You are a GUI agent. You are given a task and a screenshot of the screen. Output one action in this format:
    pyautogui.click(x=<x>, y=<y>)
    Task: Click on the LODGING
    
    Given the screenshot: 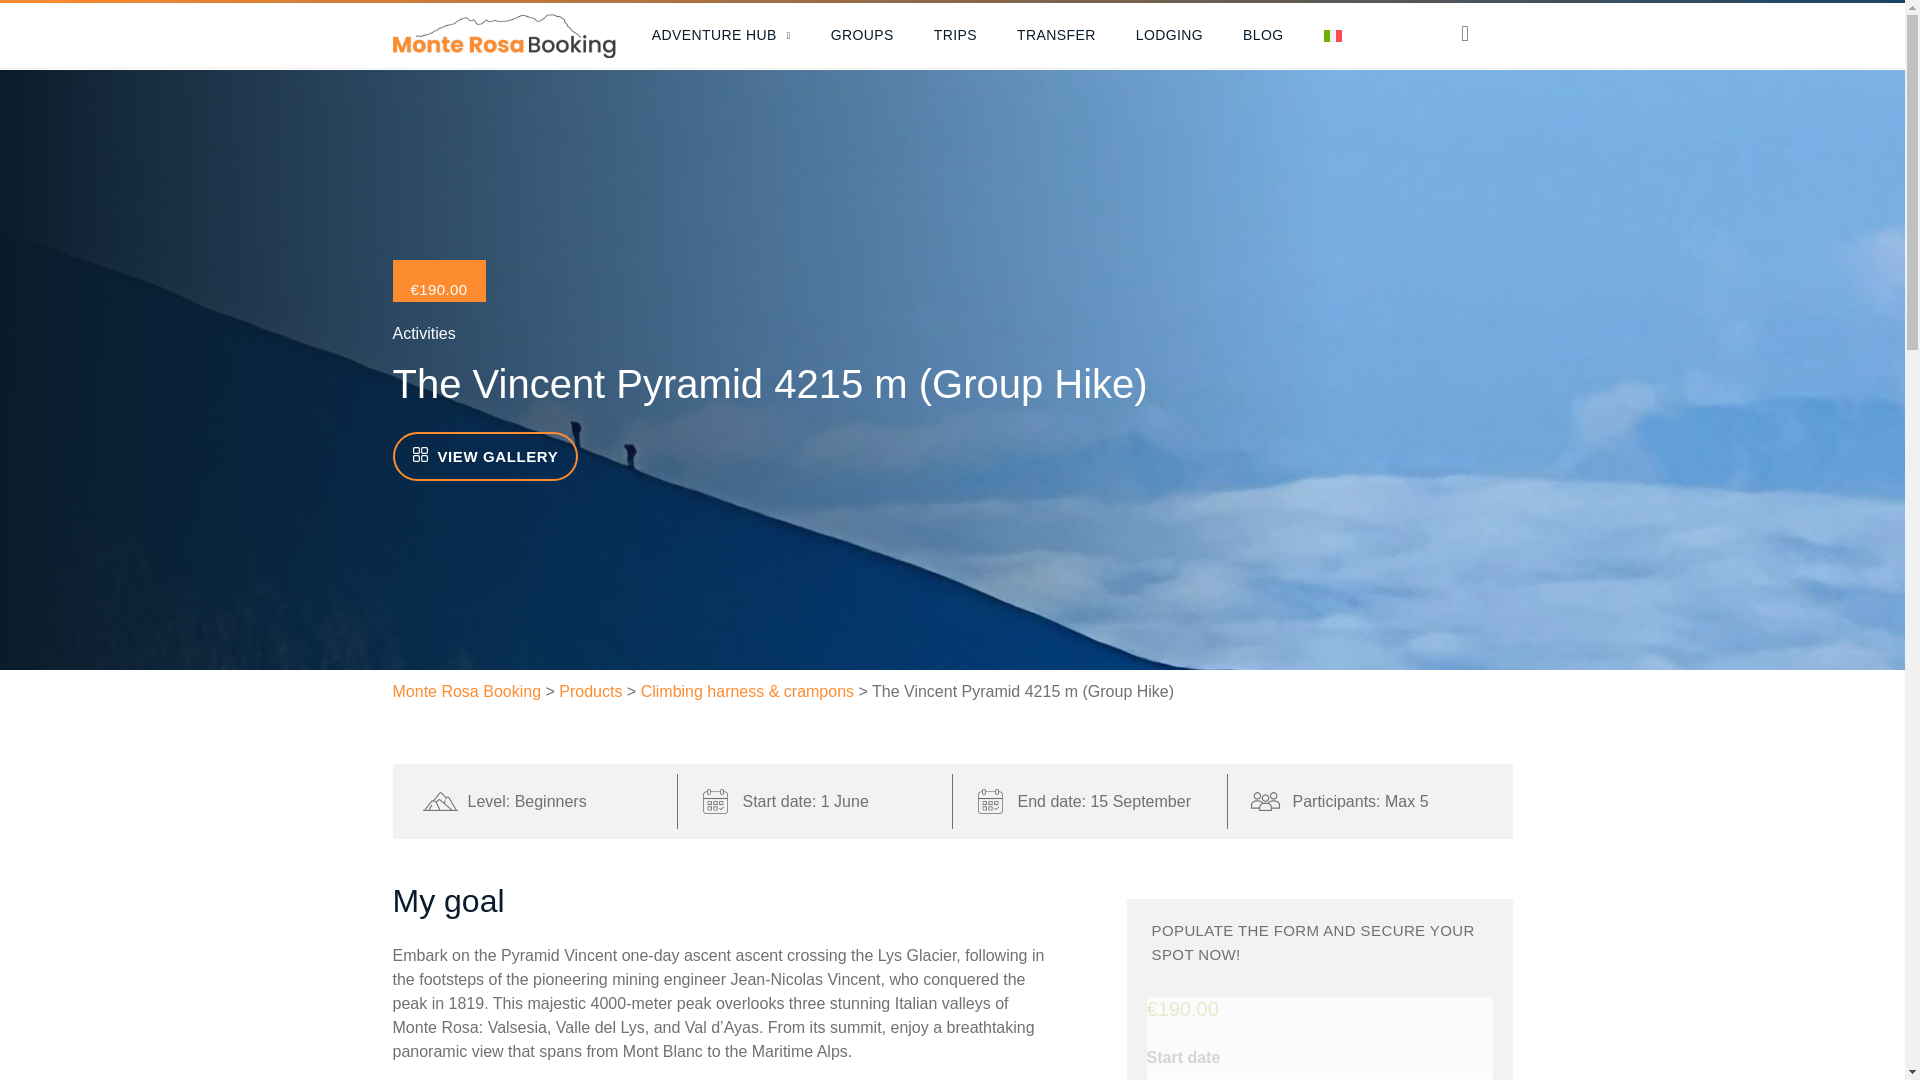 What is the action you would take?
    pyautogui.click(x=1169, y=36)
    